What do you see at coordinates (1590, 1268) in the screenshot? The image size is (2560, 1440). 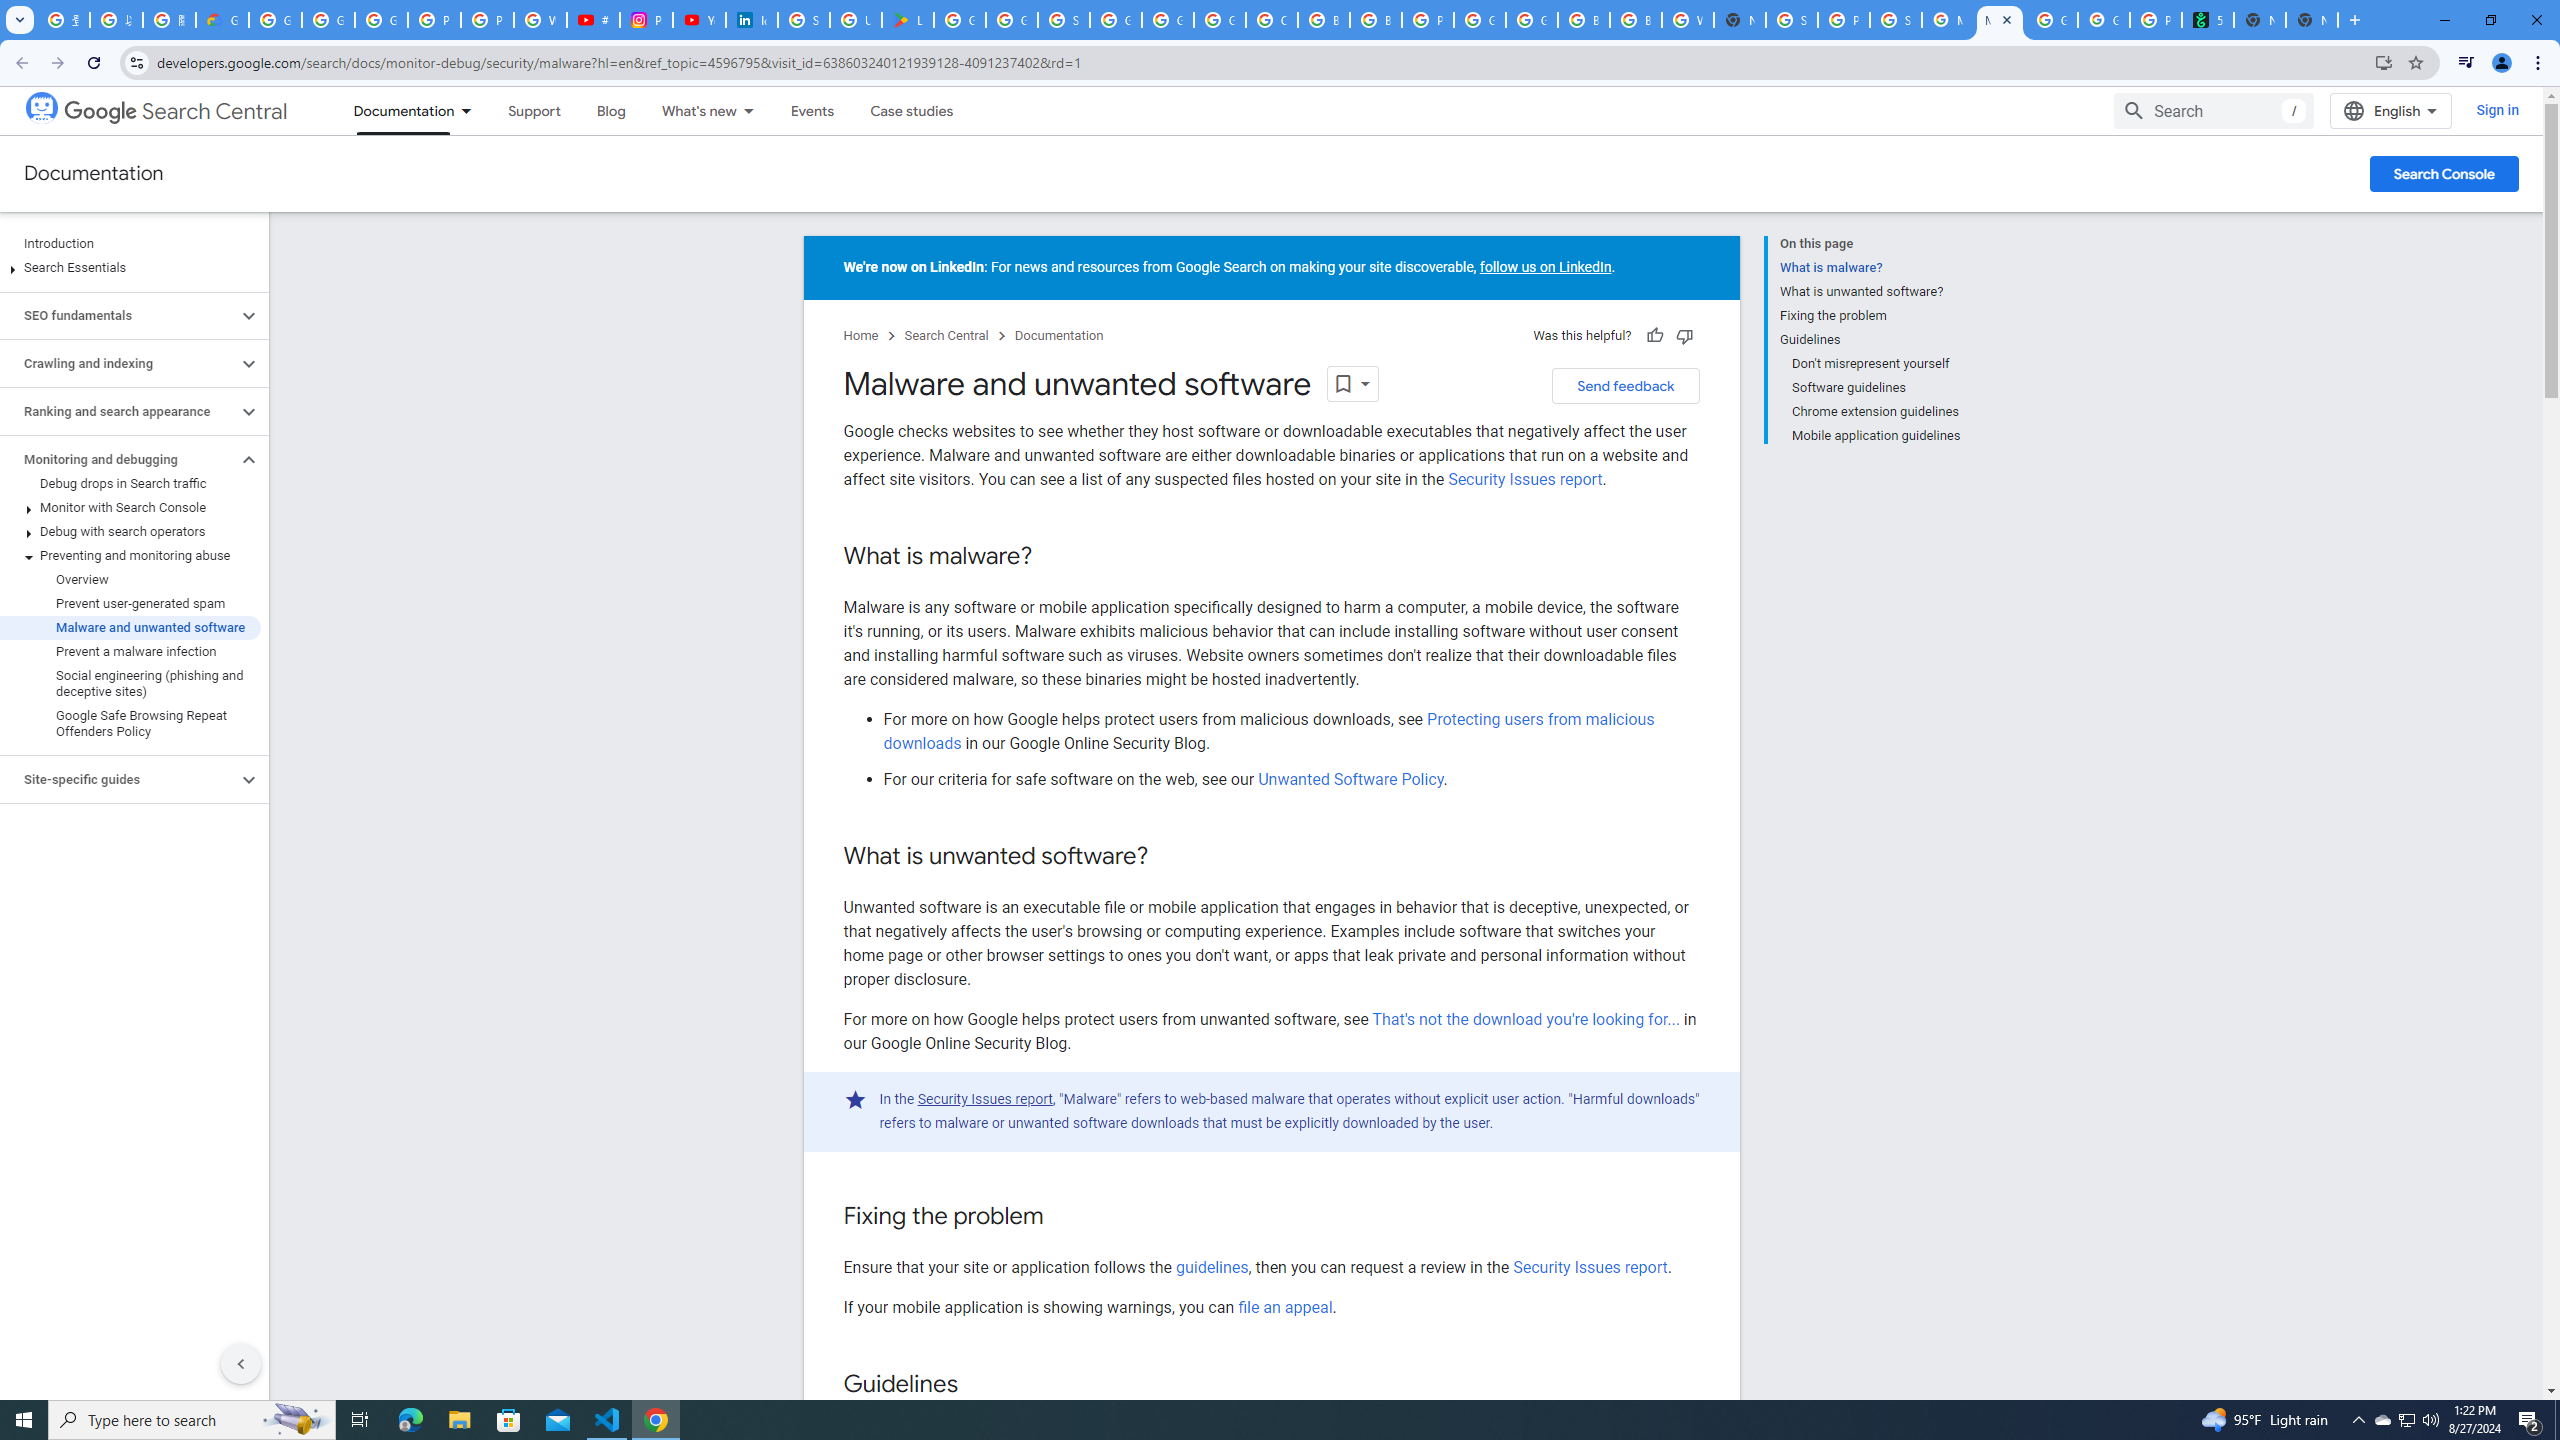 I see `Security Issues report` at bounding box center [1590, 1268].